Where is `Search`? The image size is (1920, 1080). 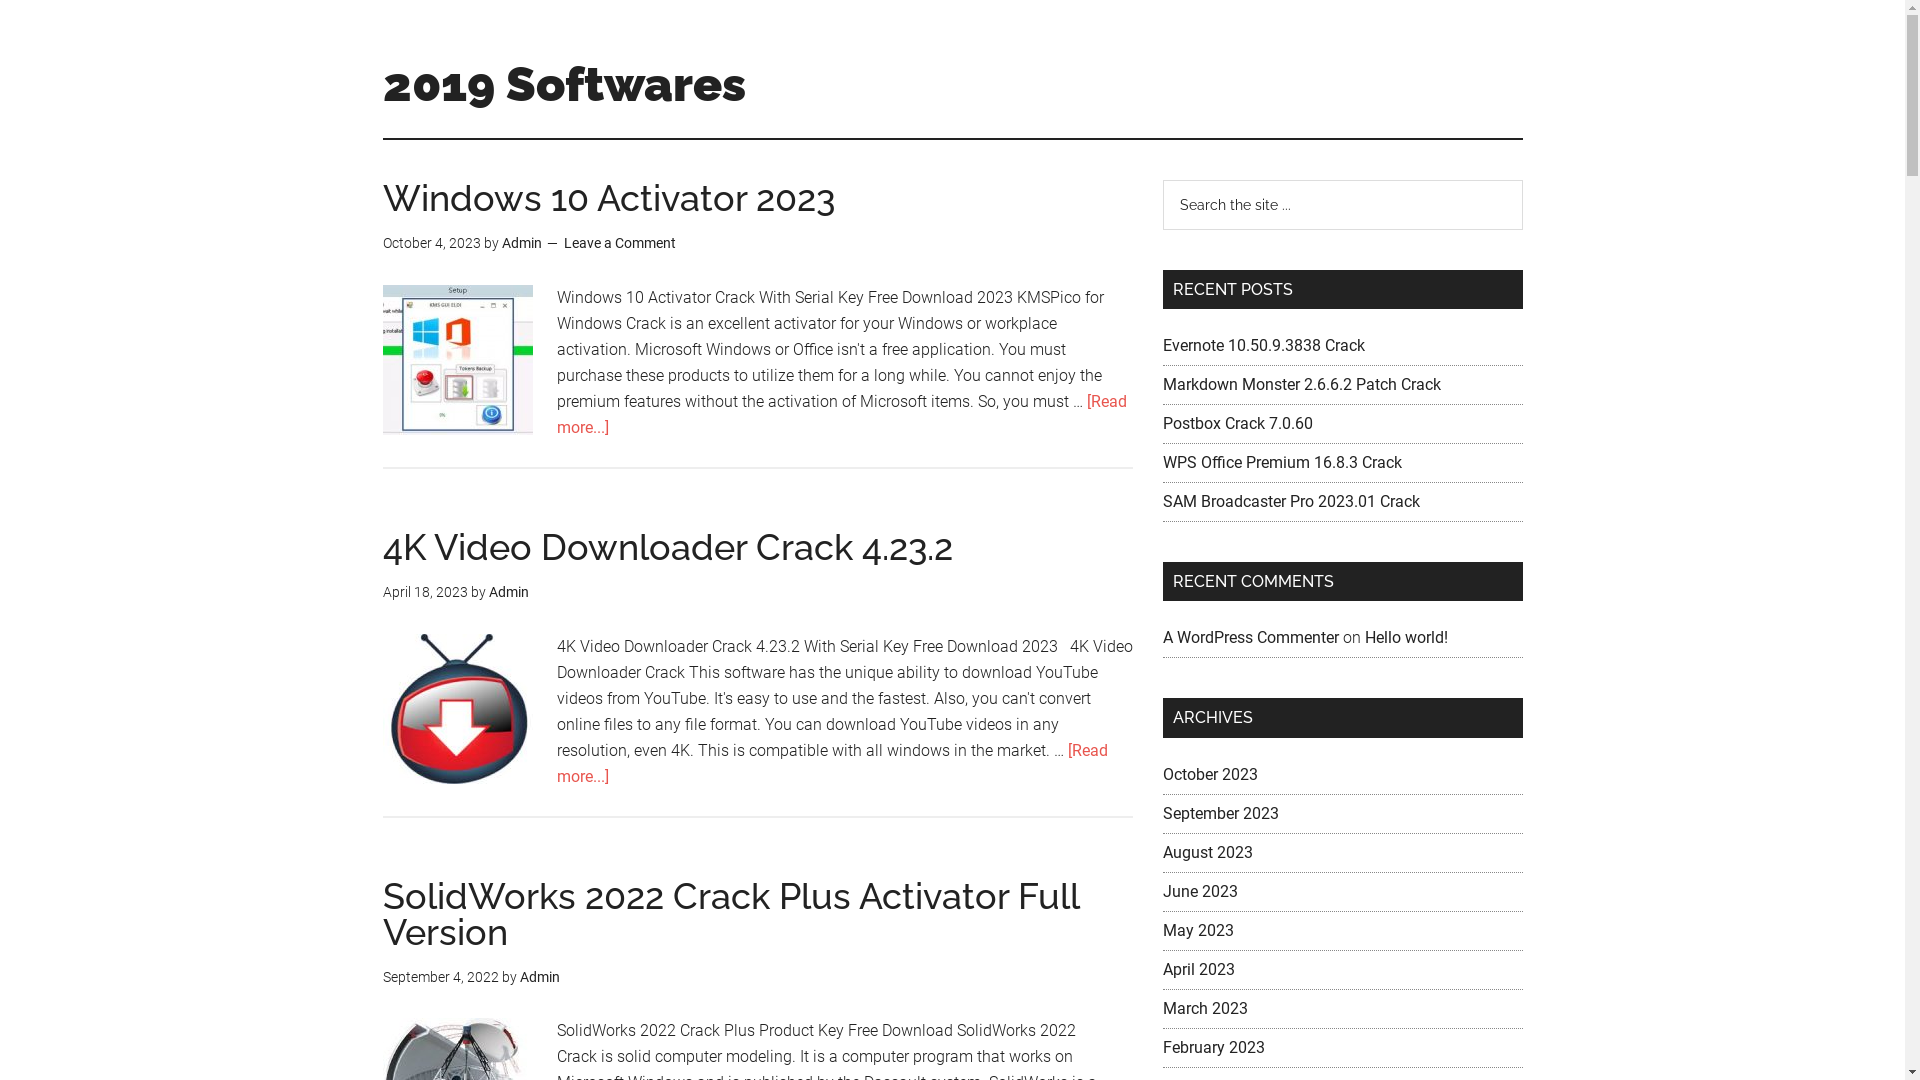
Search is located at coordinates (1522, 180).